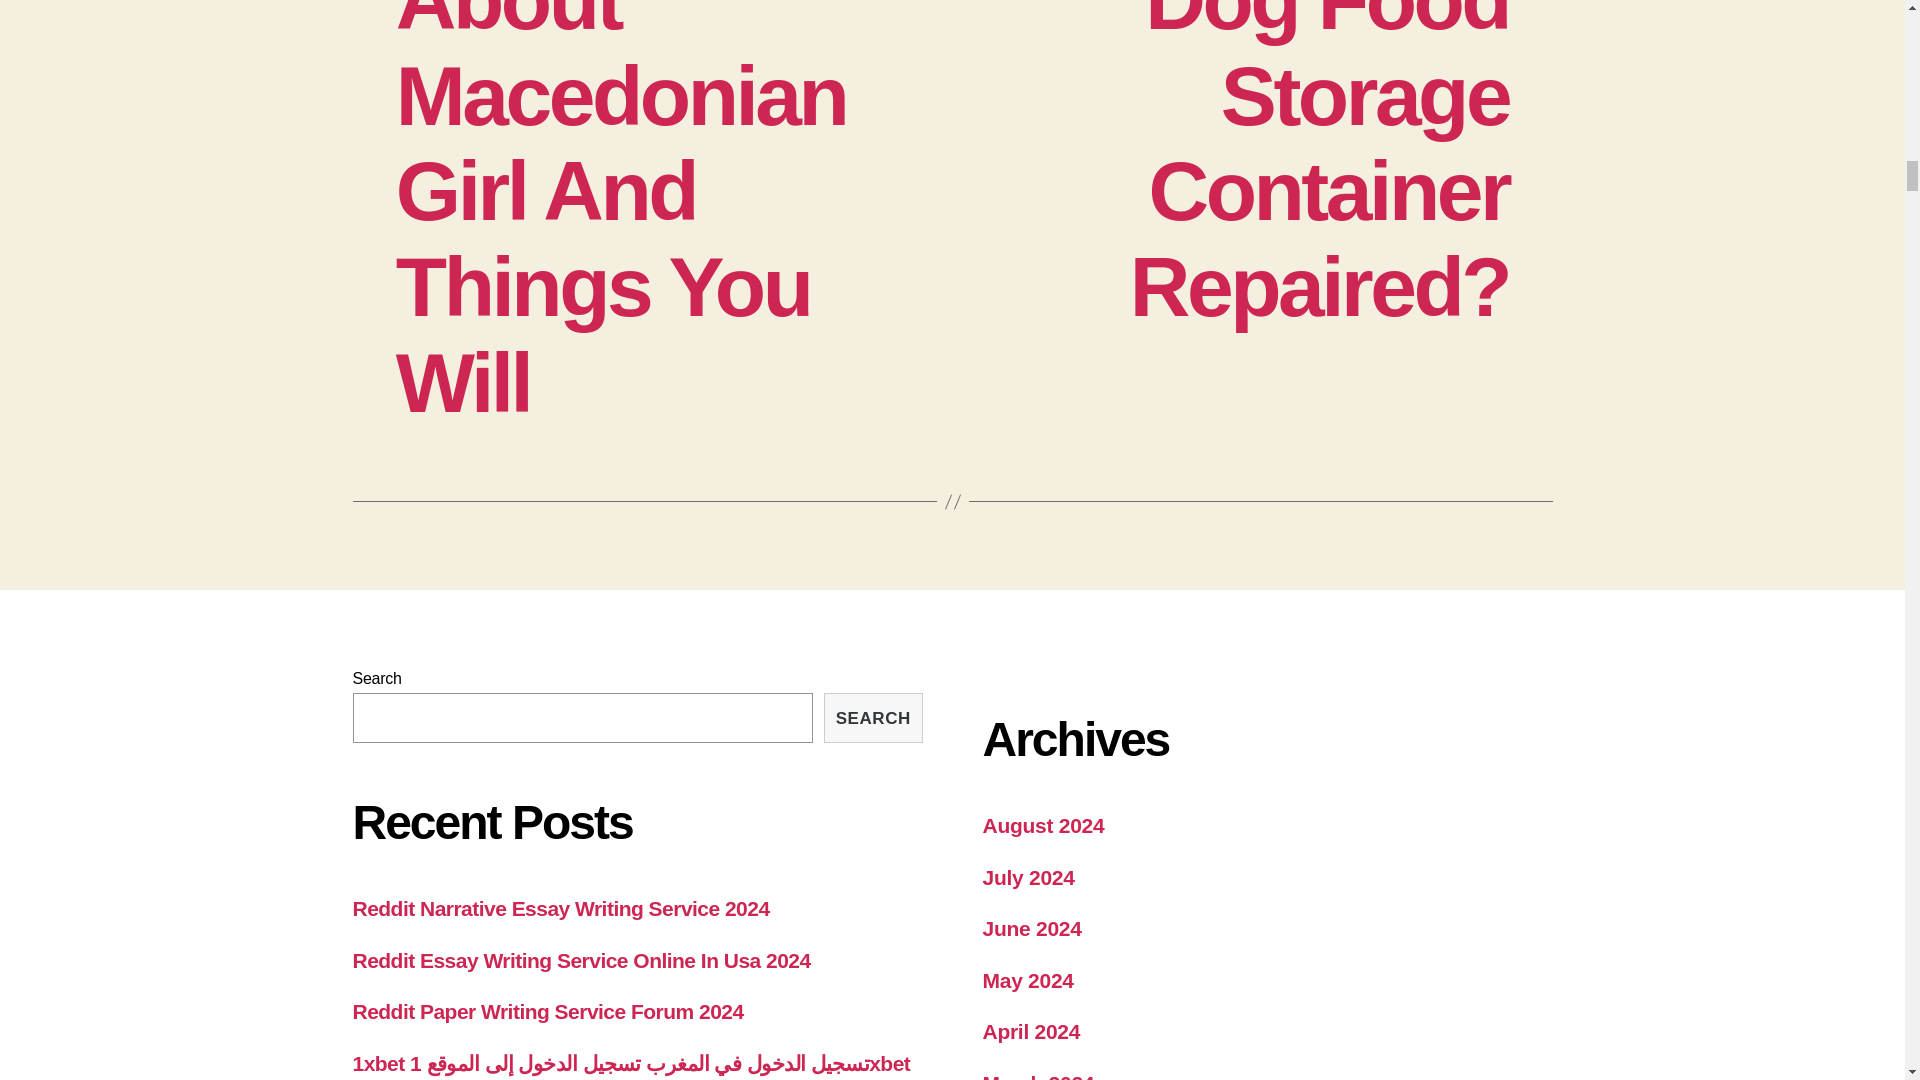 The image size is (1920, 1080). Describe the element at coordinates (872, 718) in the screenshot. I see `SEARCH` at that location.